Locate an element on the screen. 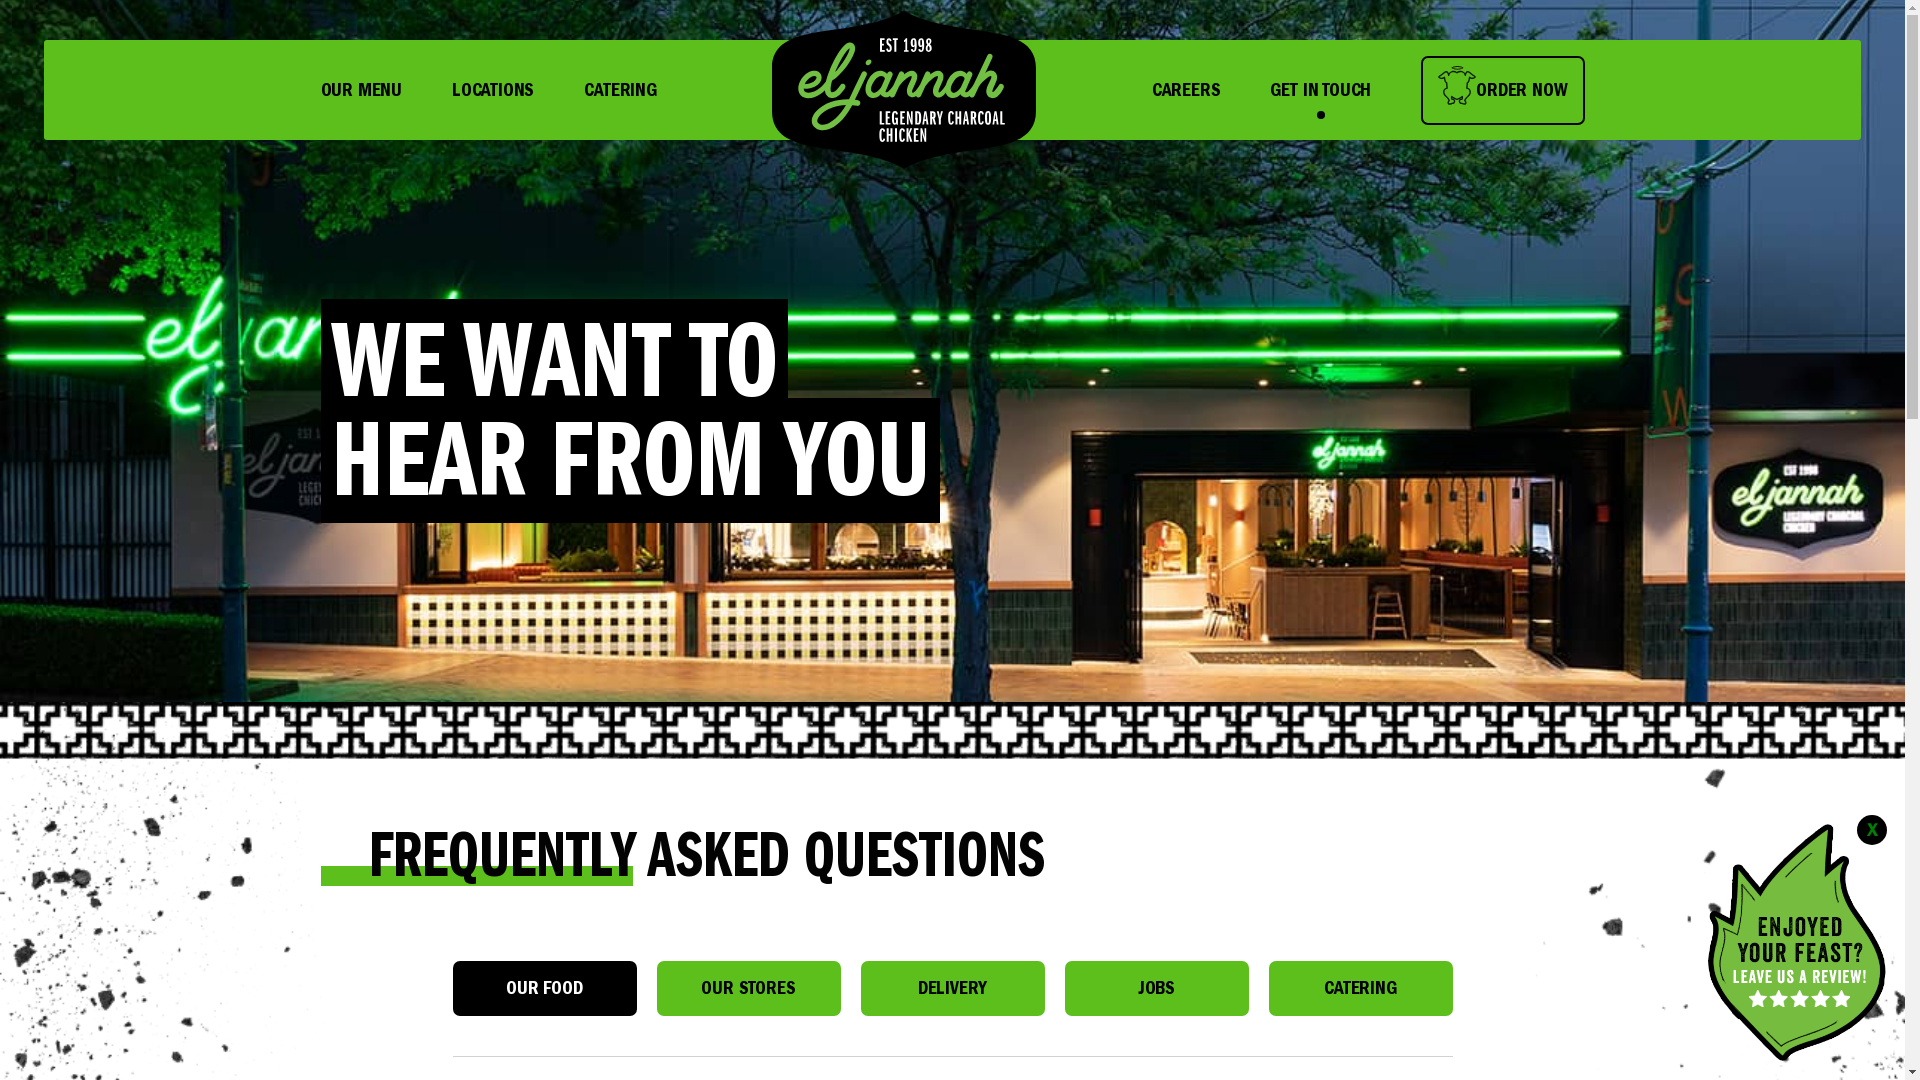  ORDER NOW is located at coordinates (1502, 90).